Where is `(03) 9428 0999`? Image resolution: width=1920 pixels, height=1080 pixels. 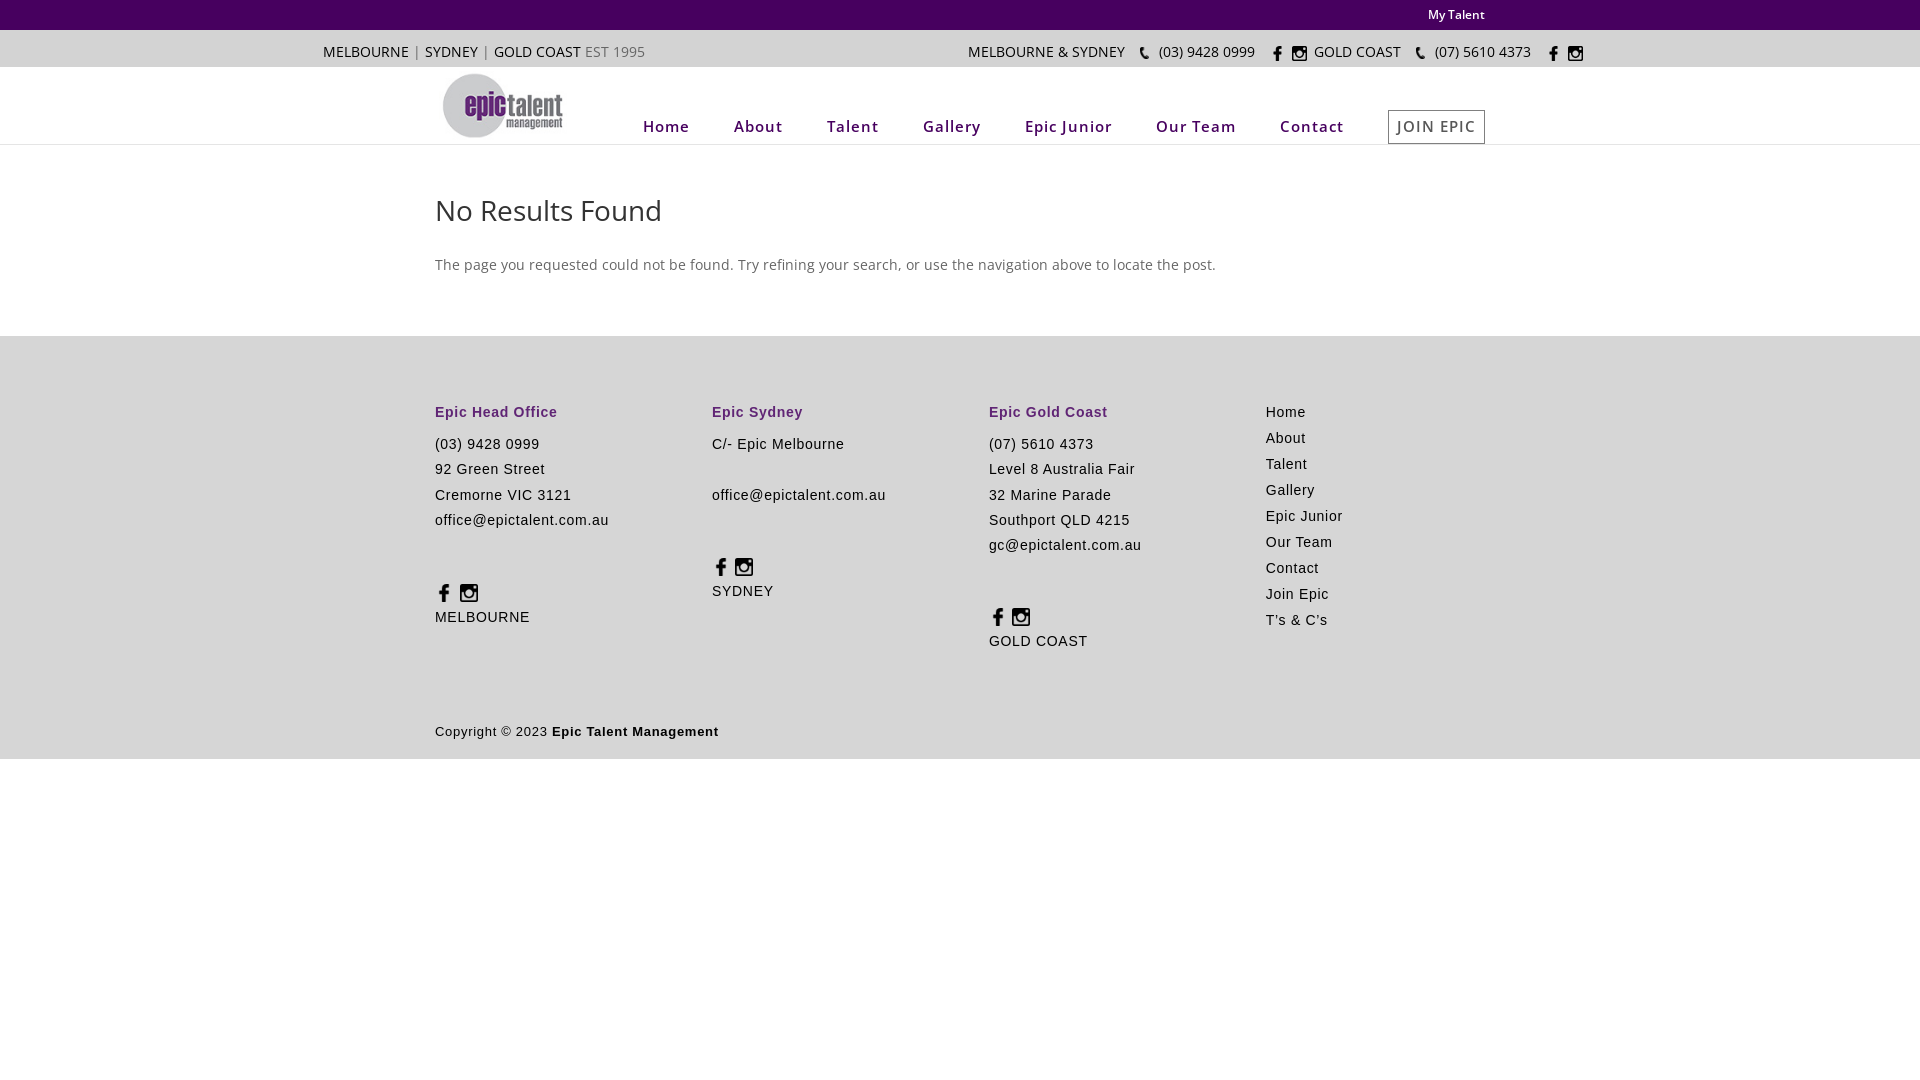 (03) 9428 0999 is located at coordinates (488, 444).